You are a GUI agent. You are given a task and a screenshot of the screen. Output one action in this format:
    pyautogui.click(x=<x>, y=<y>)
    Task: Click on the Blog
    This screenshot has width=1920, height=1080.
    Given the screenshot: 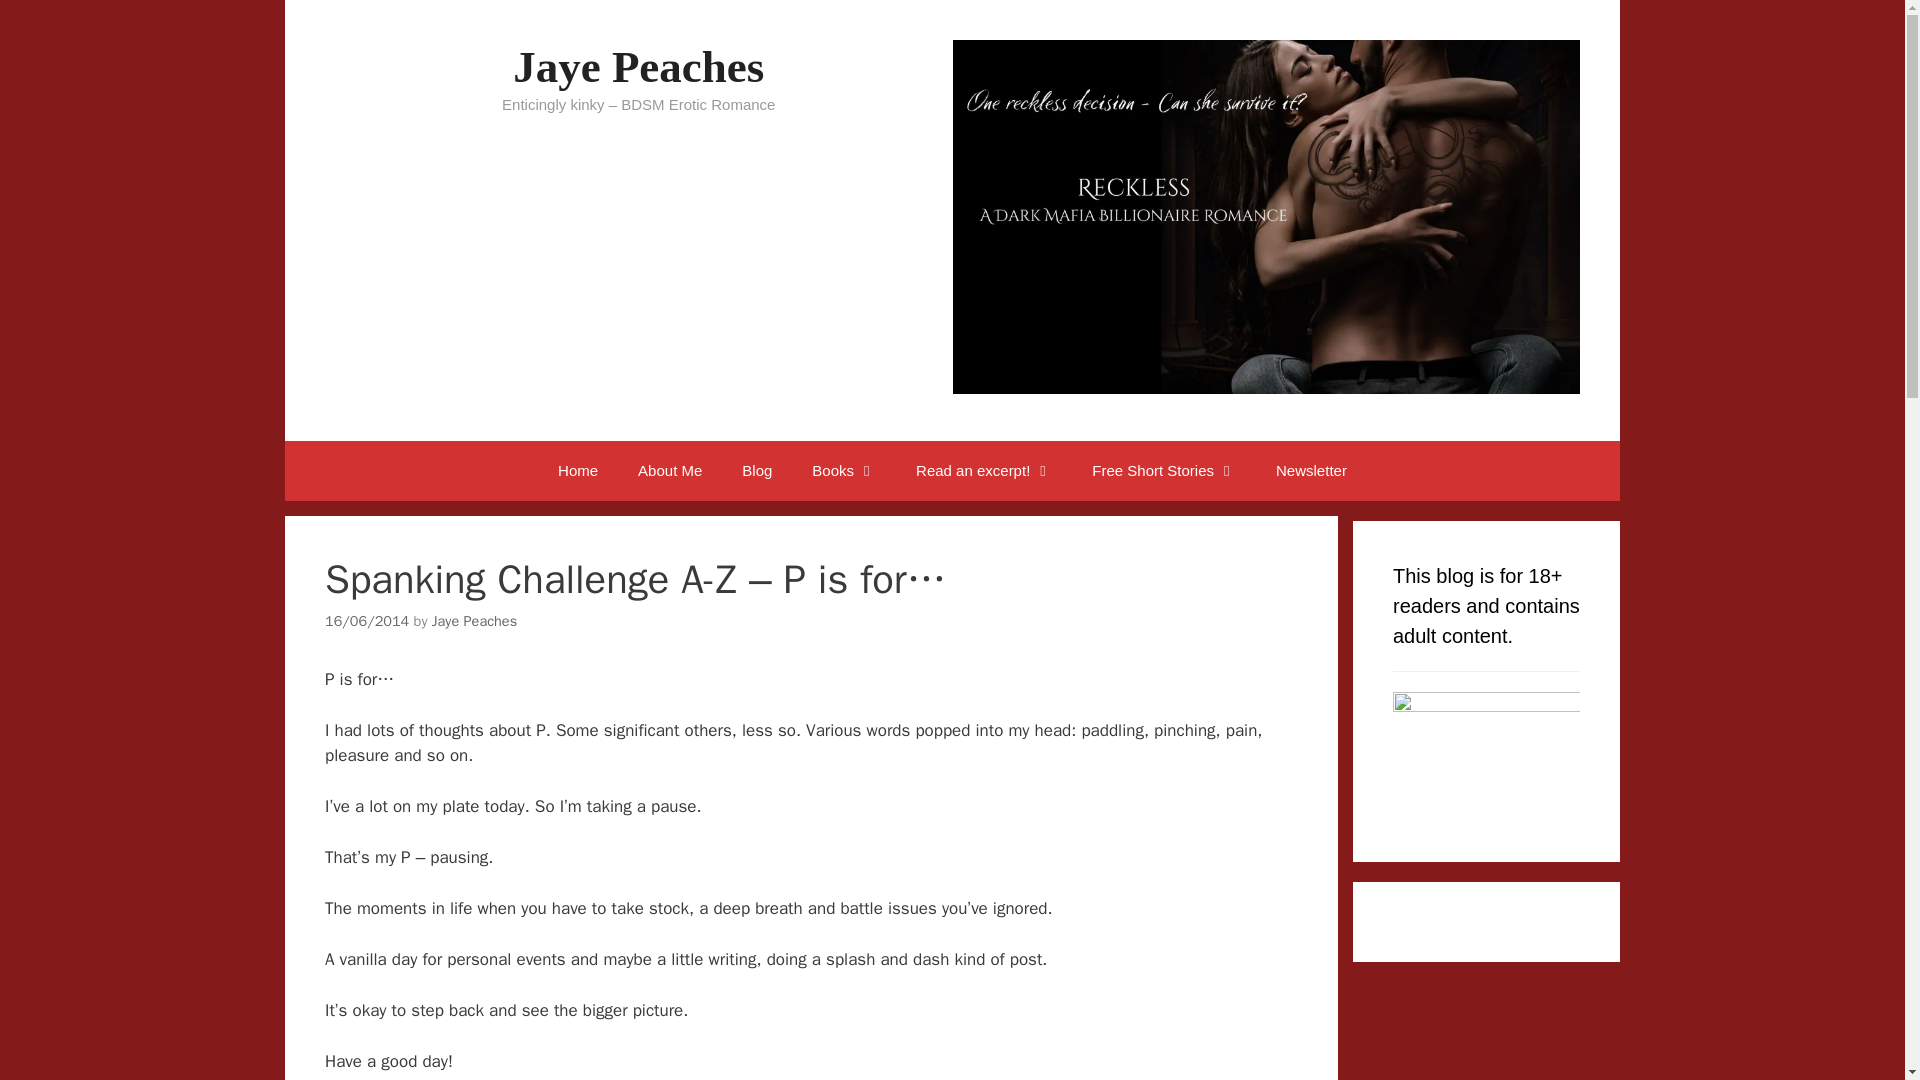 What is the action you would take?
    pyautogui.click(x=756, y=470)
    